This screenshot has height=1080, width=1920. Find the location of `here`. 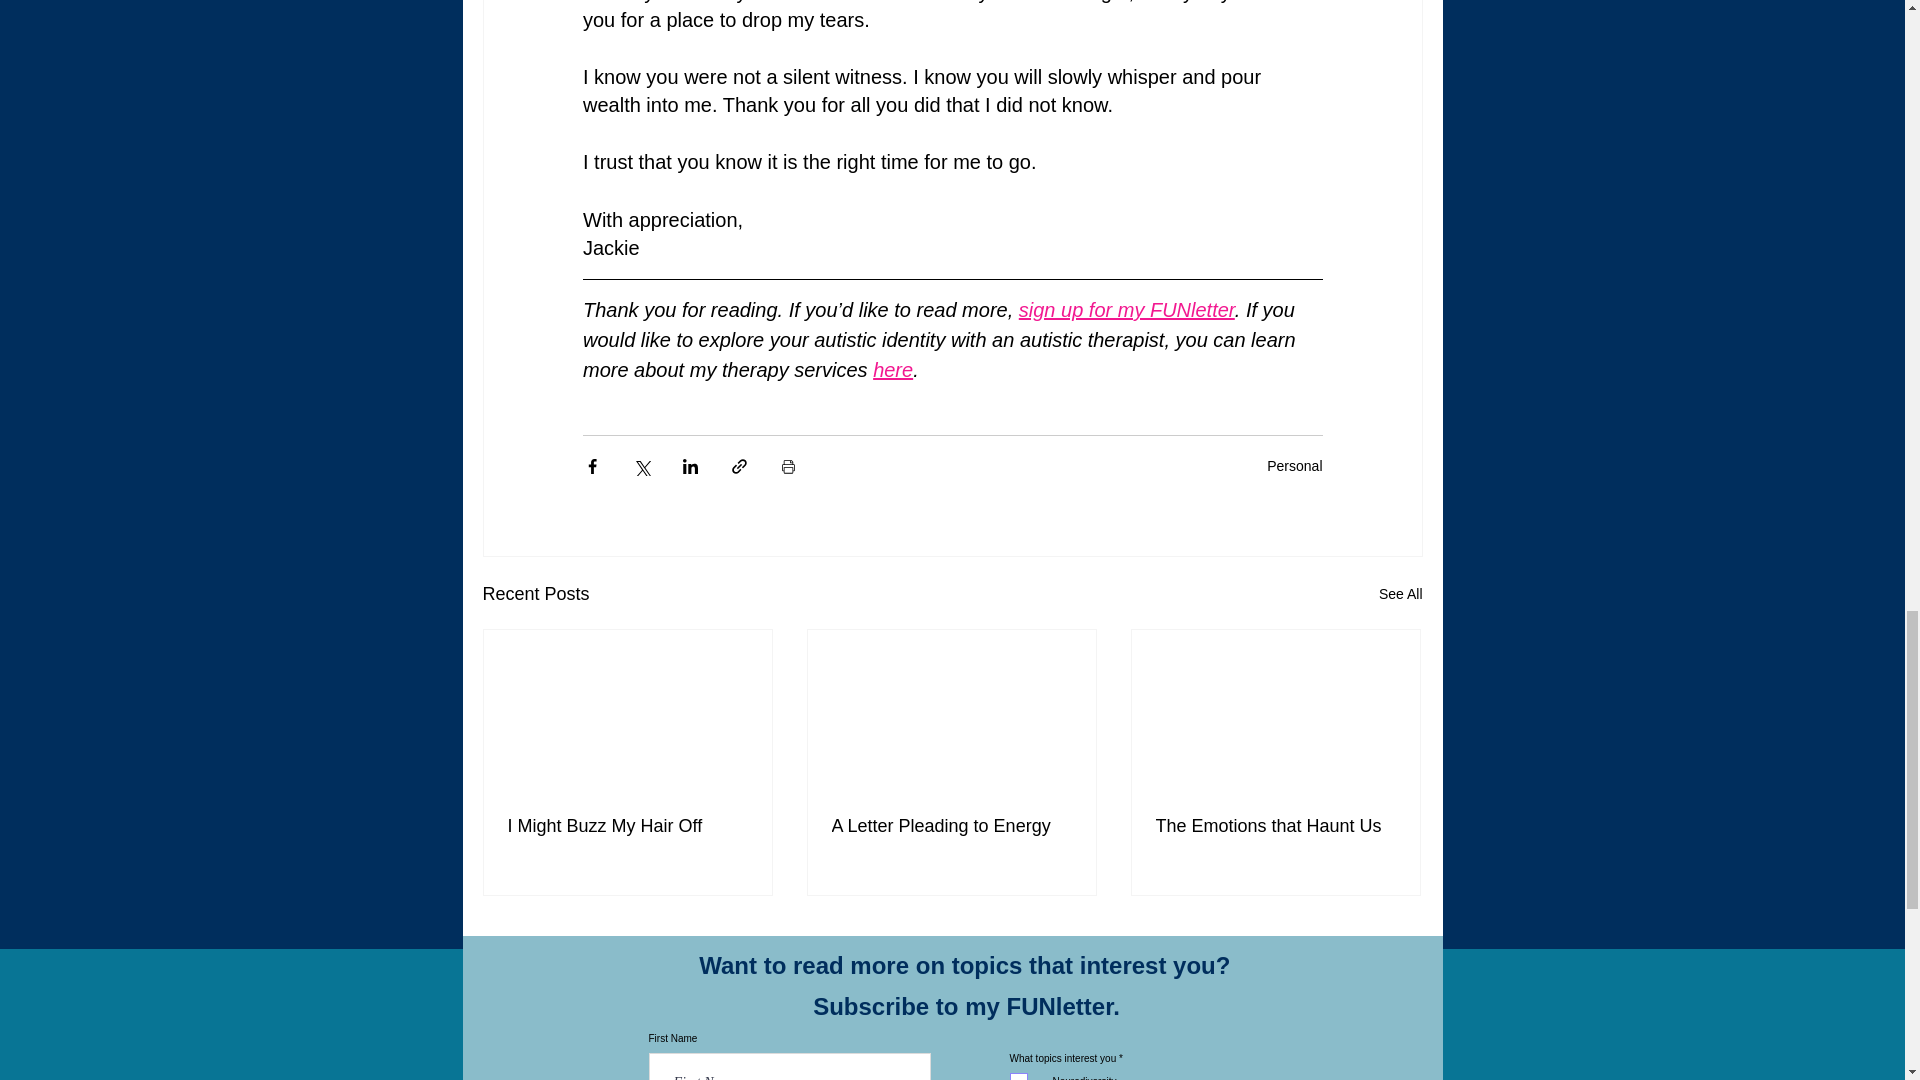

here is located at coordinates (893, 370).